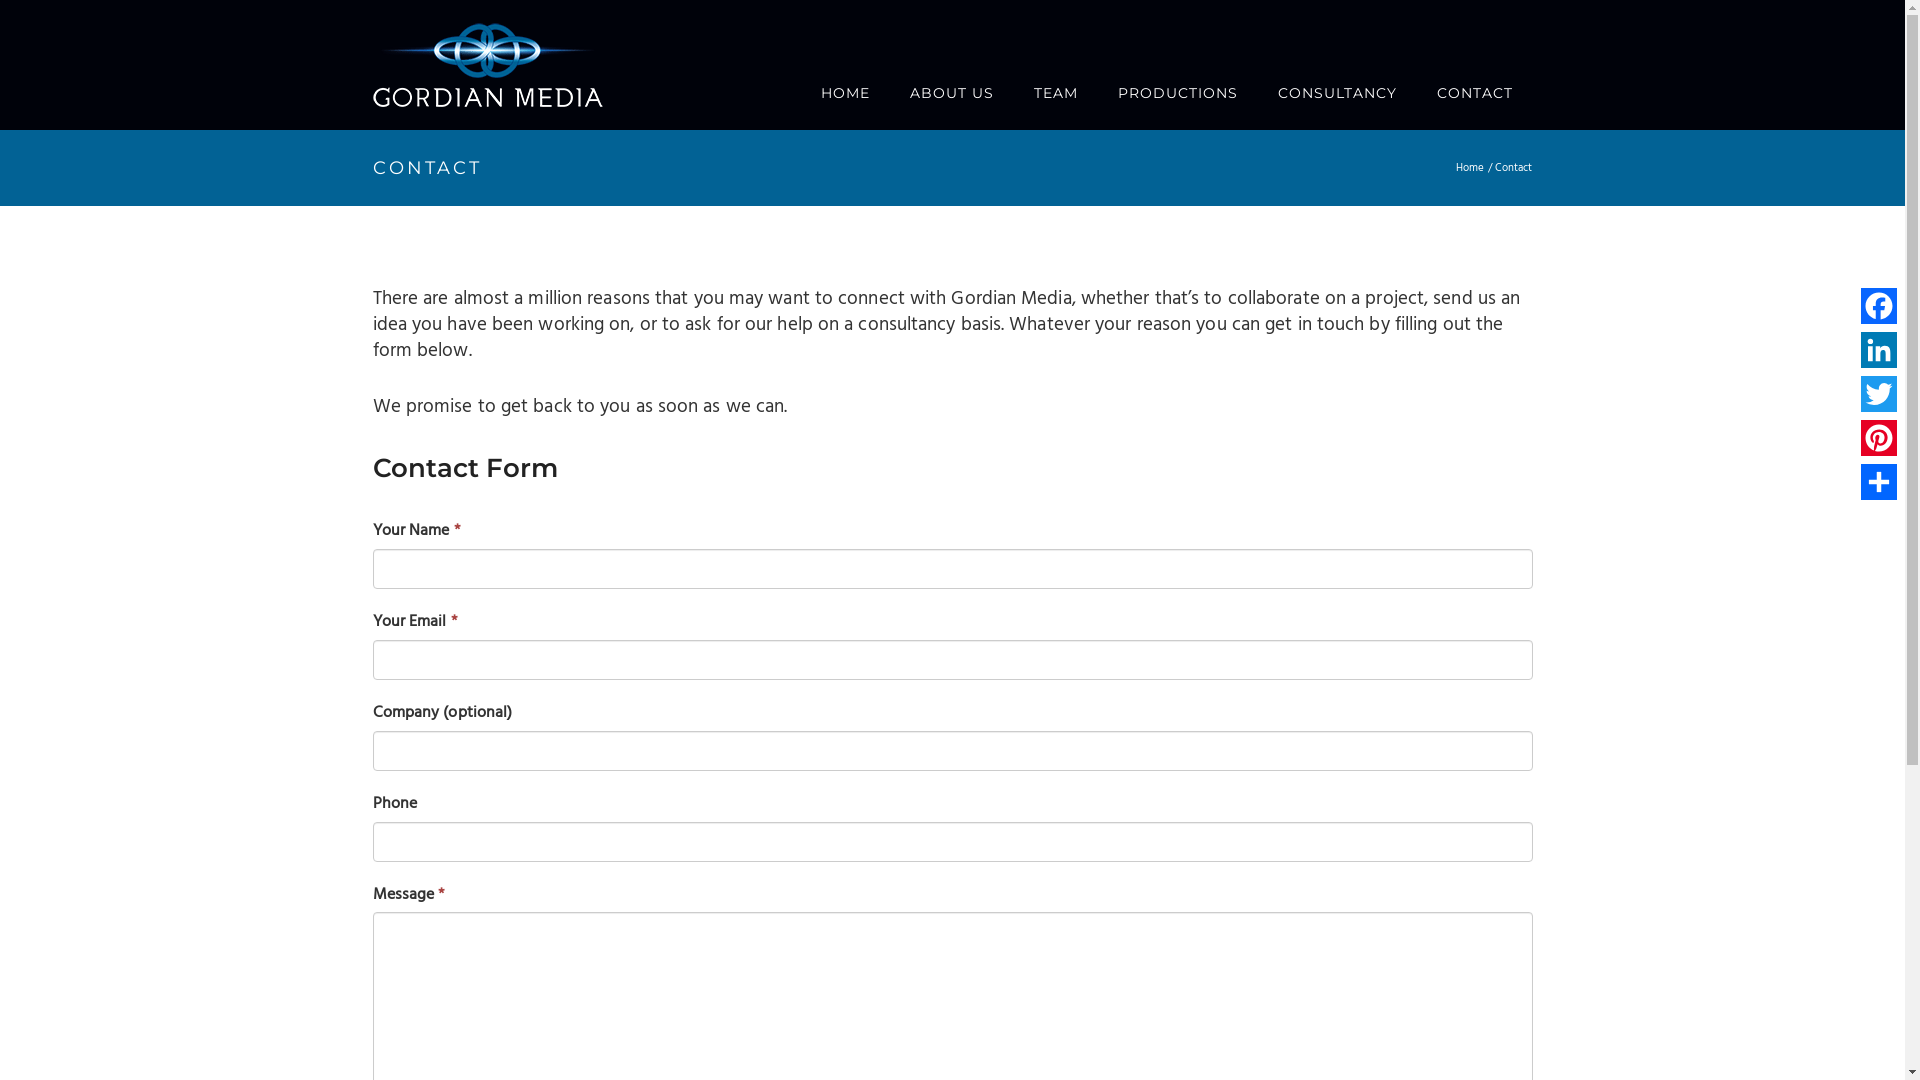  What do you see at coordinates (844, 93) in the screenshot?
I see `HOME` at bounding box center [844, 93].